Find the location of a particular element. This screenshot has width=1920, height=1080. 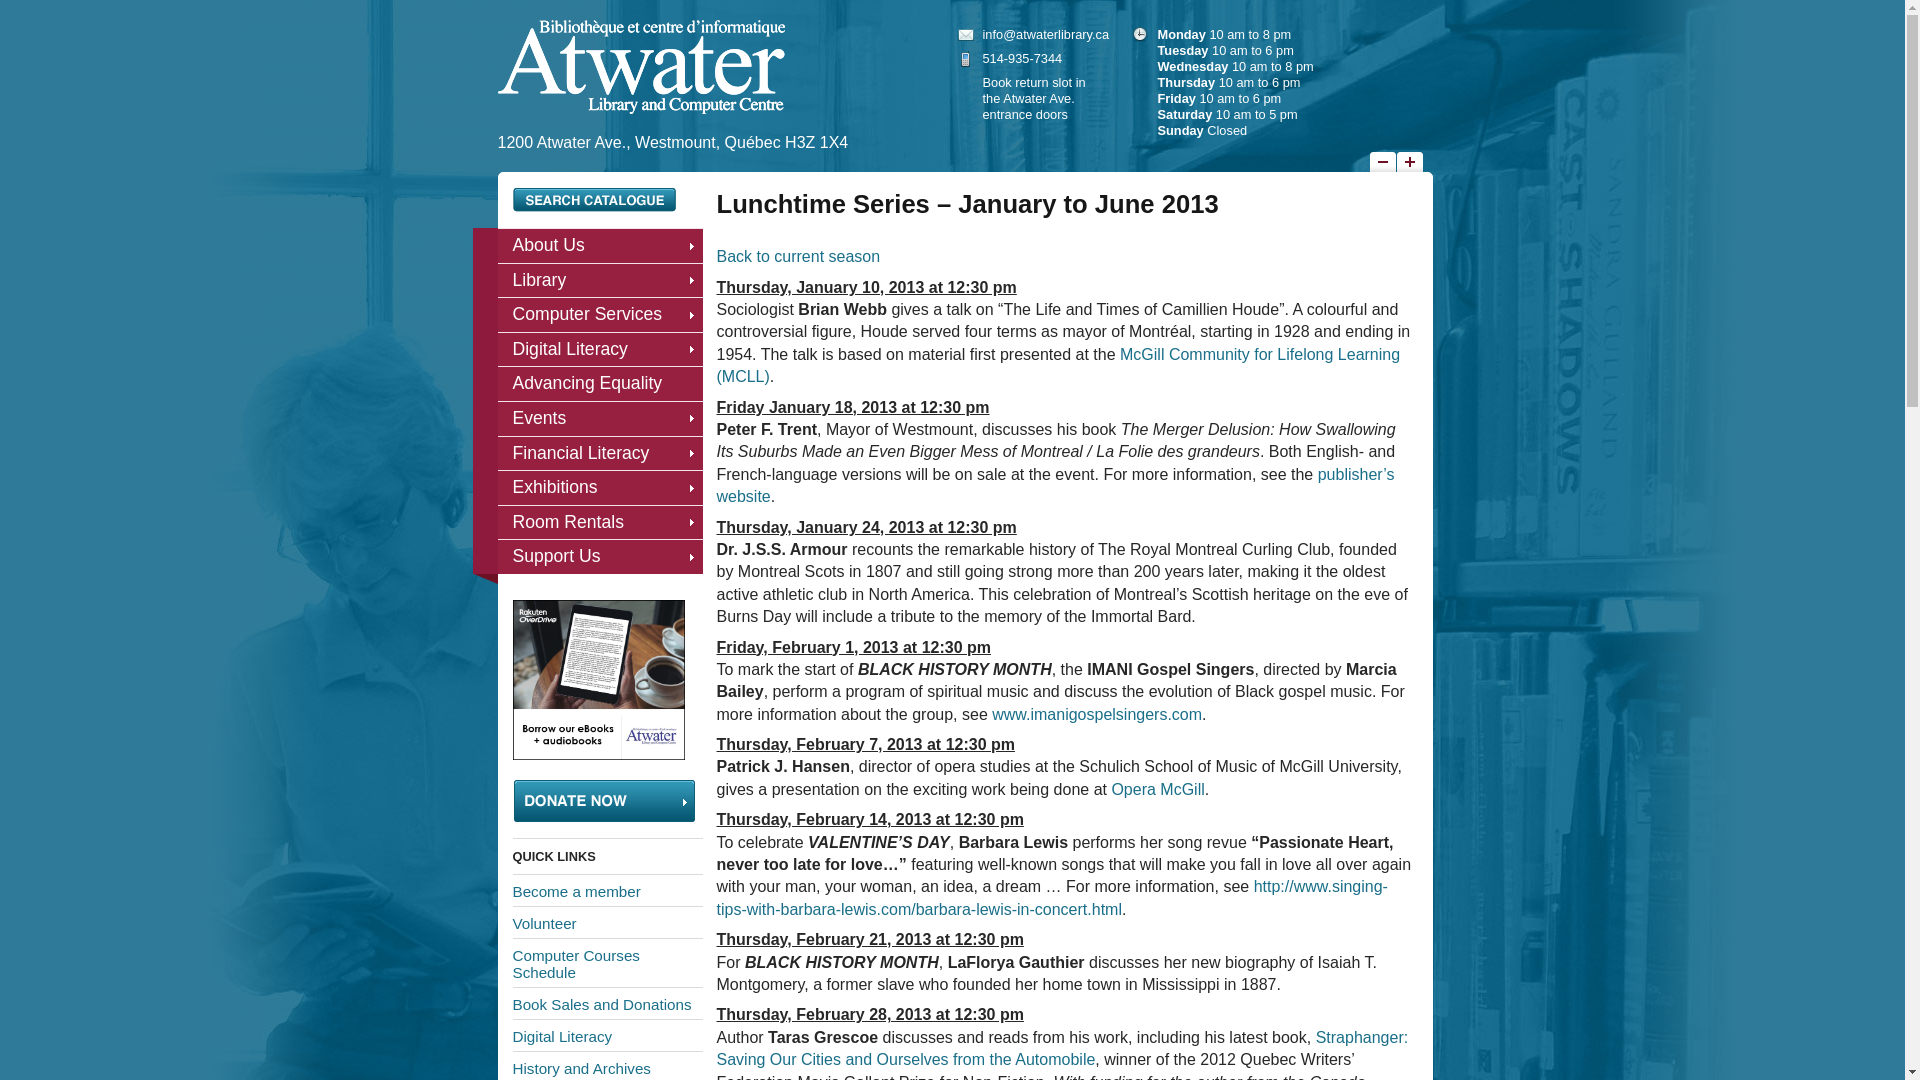

Computer Services is located at coordinates (600, 314).